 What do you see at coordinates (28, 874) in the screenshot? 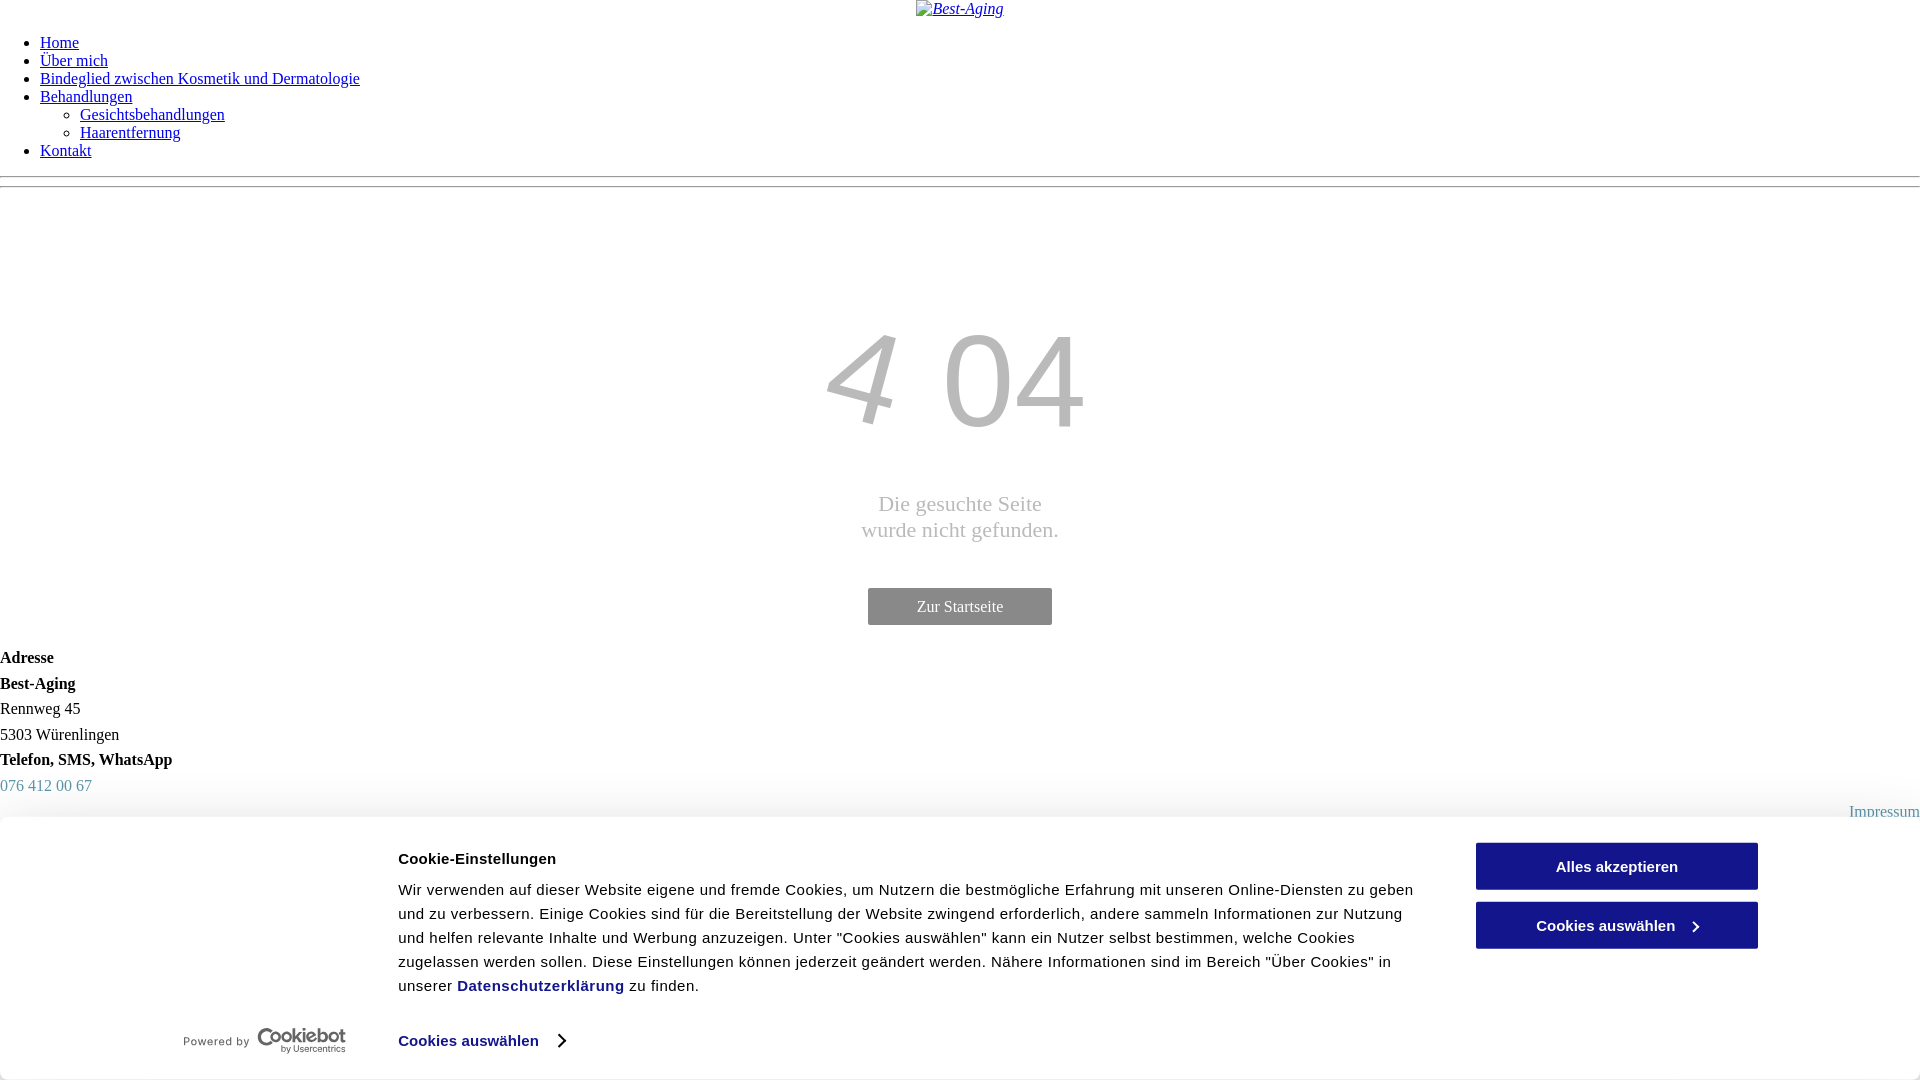
I see `Weiter (Pfeil nach rechts)` at bounding box center [28, 874].